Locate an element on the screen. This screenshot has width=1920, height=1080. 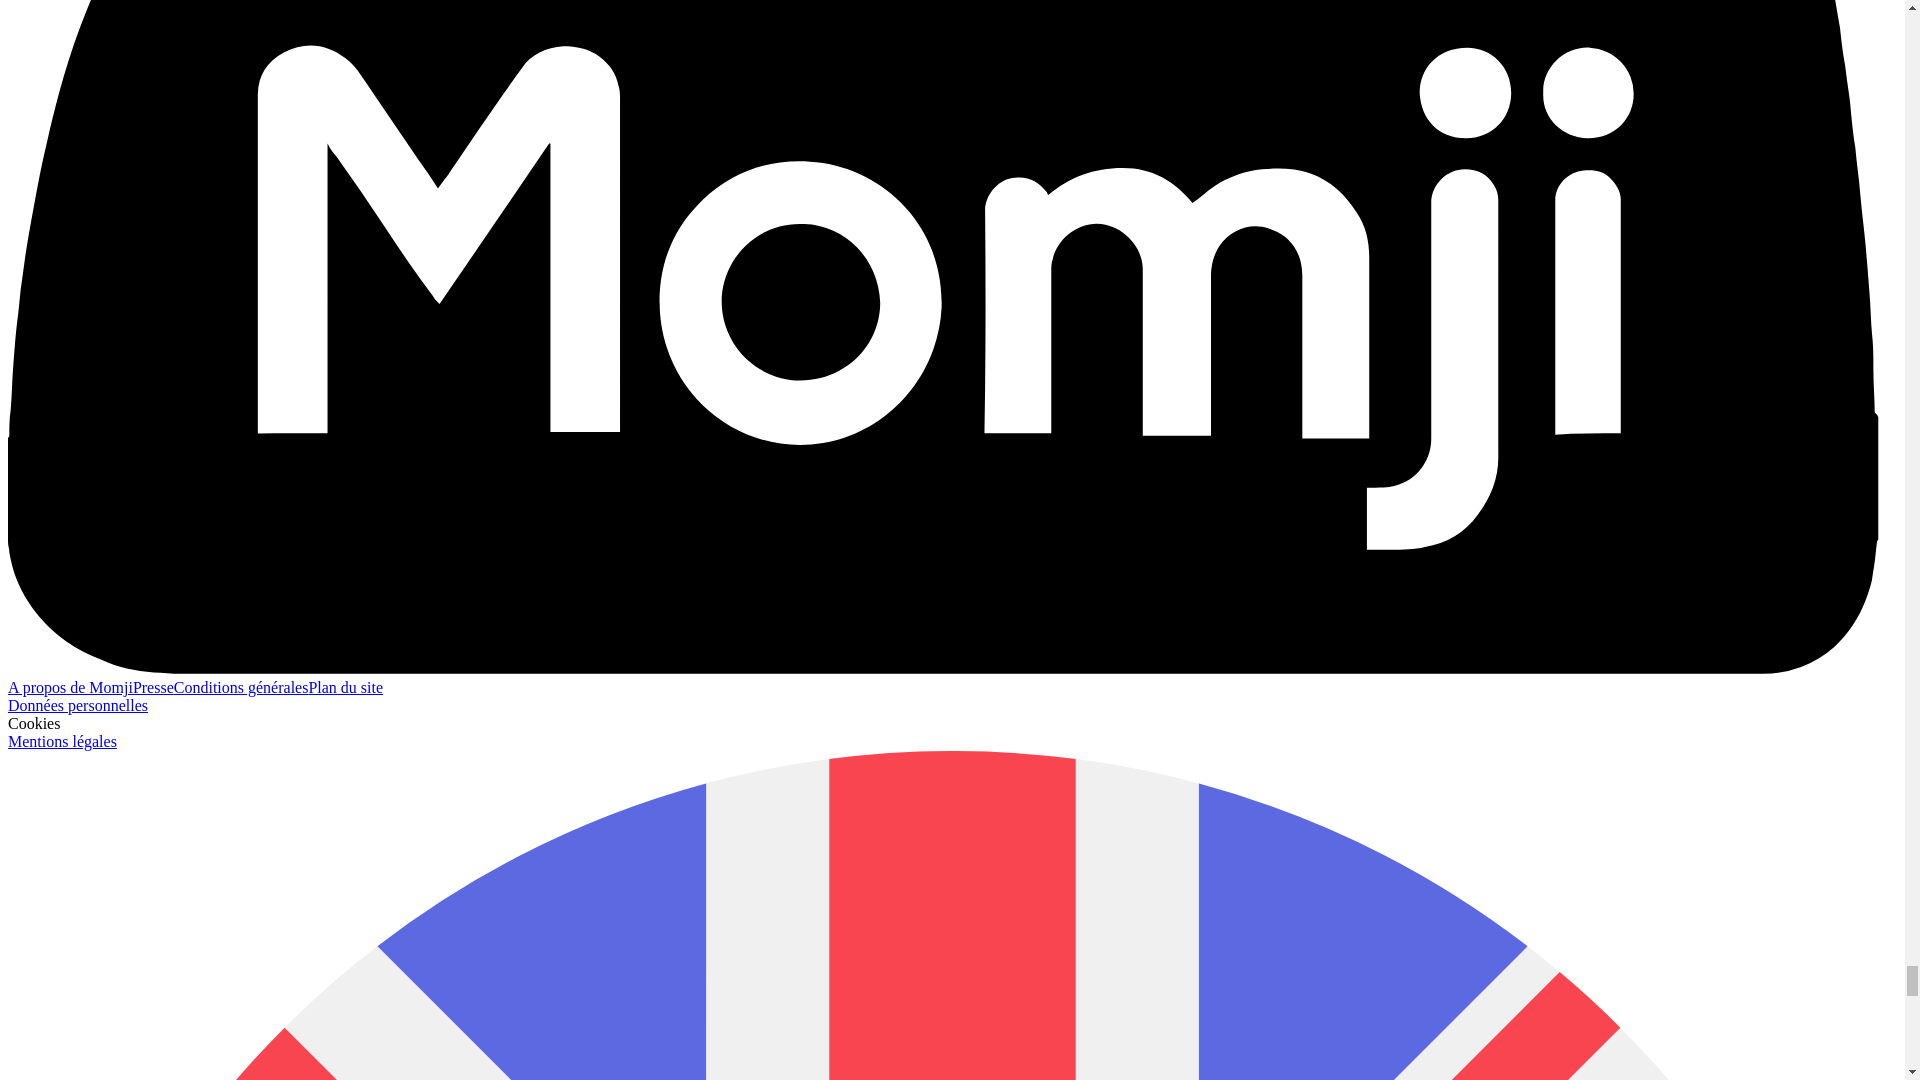
A propos de Momji is located at coordinates (70, 687).